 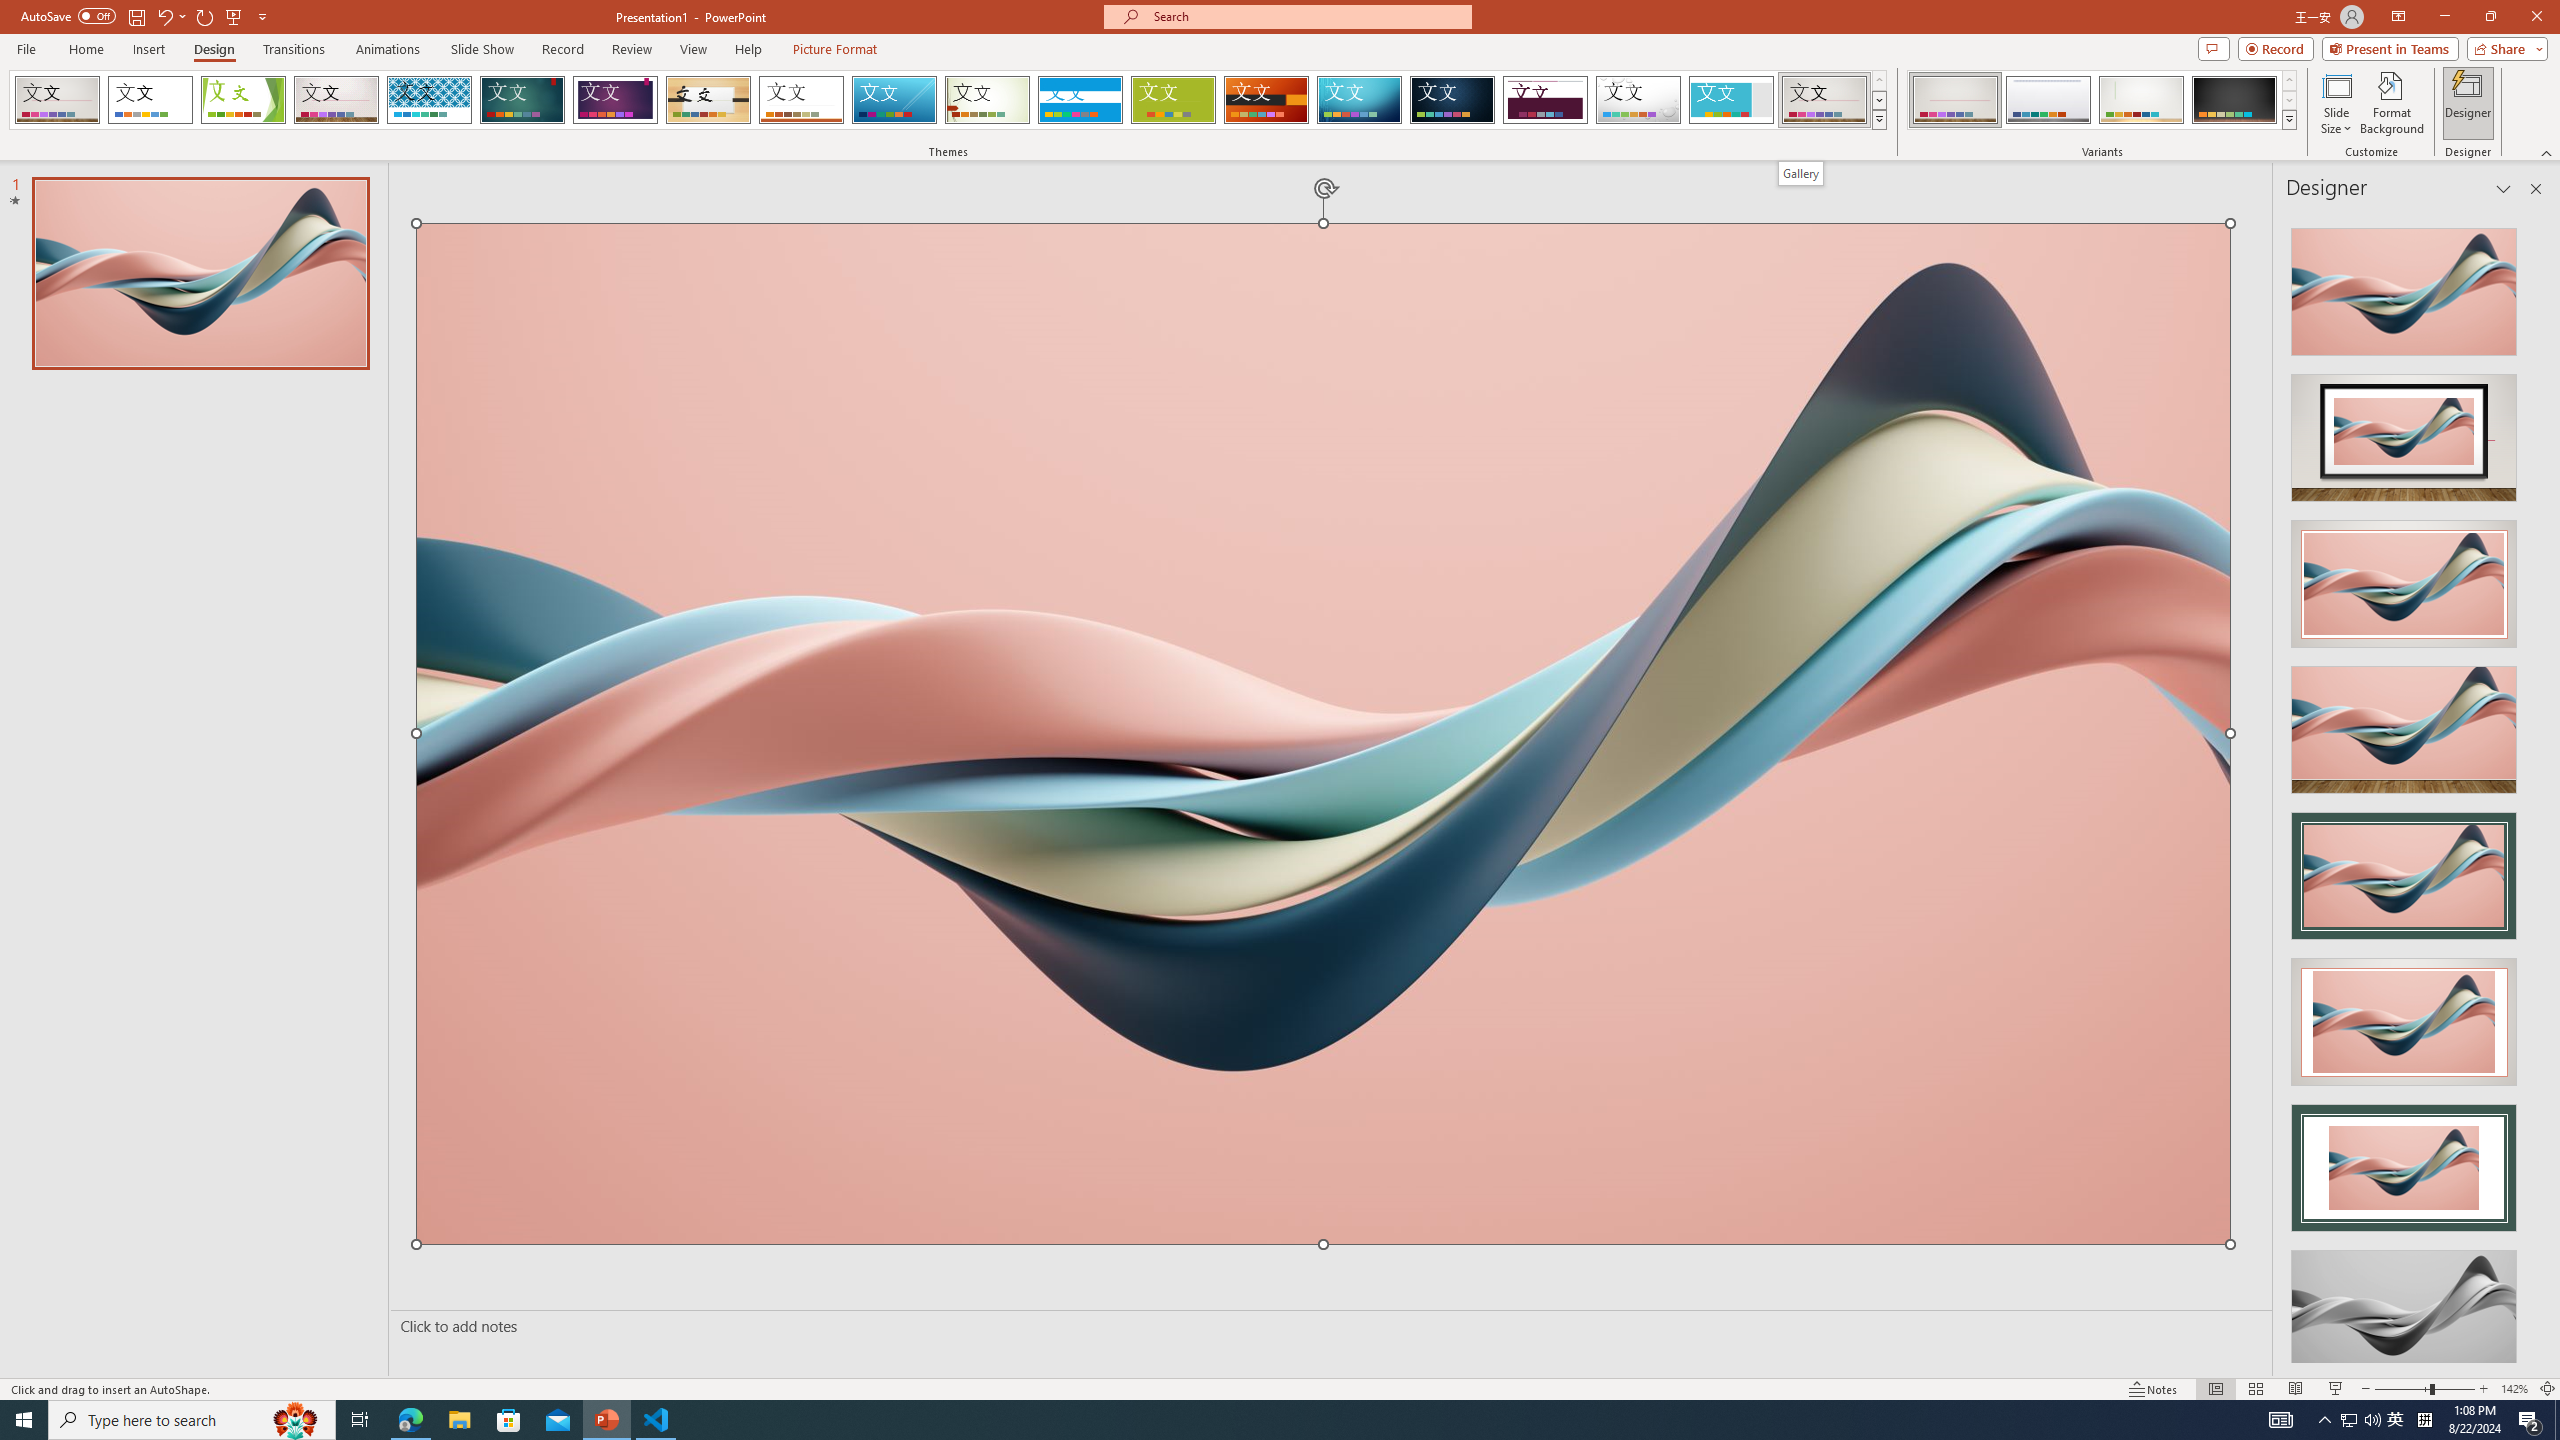 What do you see at coordinates (2141, 100) in the screenshot?
I see `Gallery Variant 3` at bounding box center [2141, 100].